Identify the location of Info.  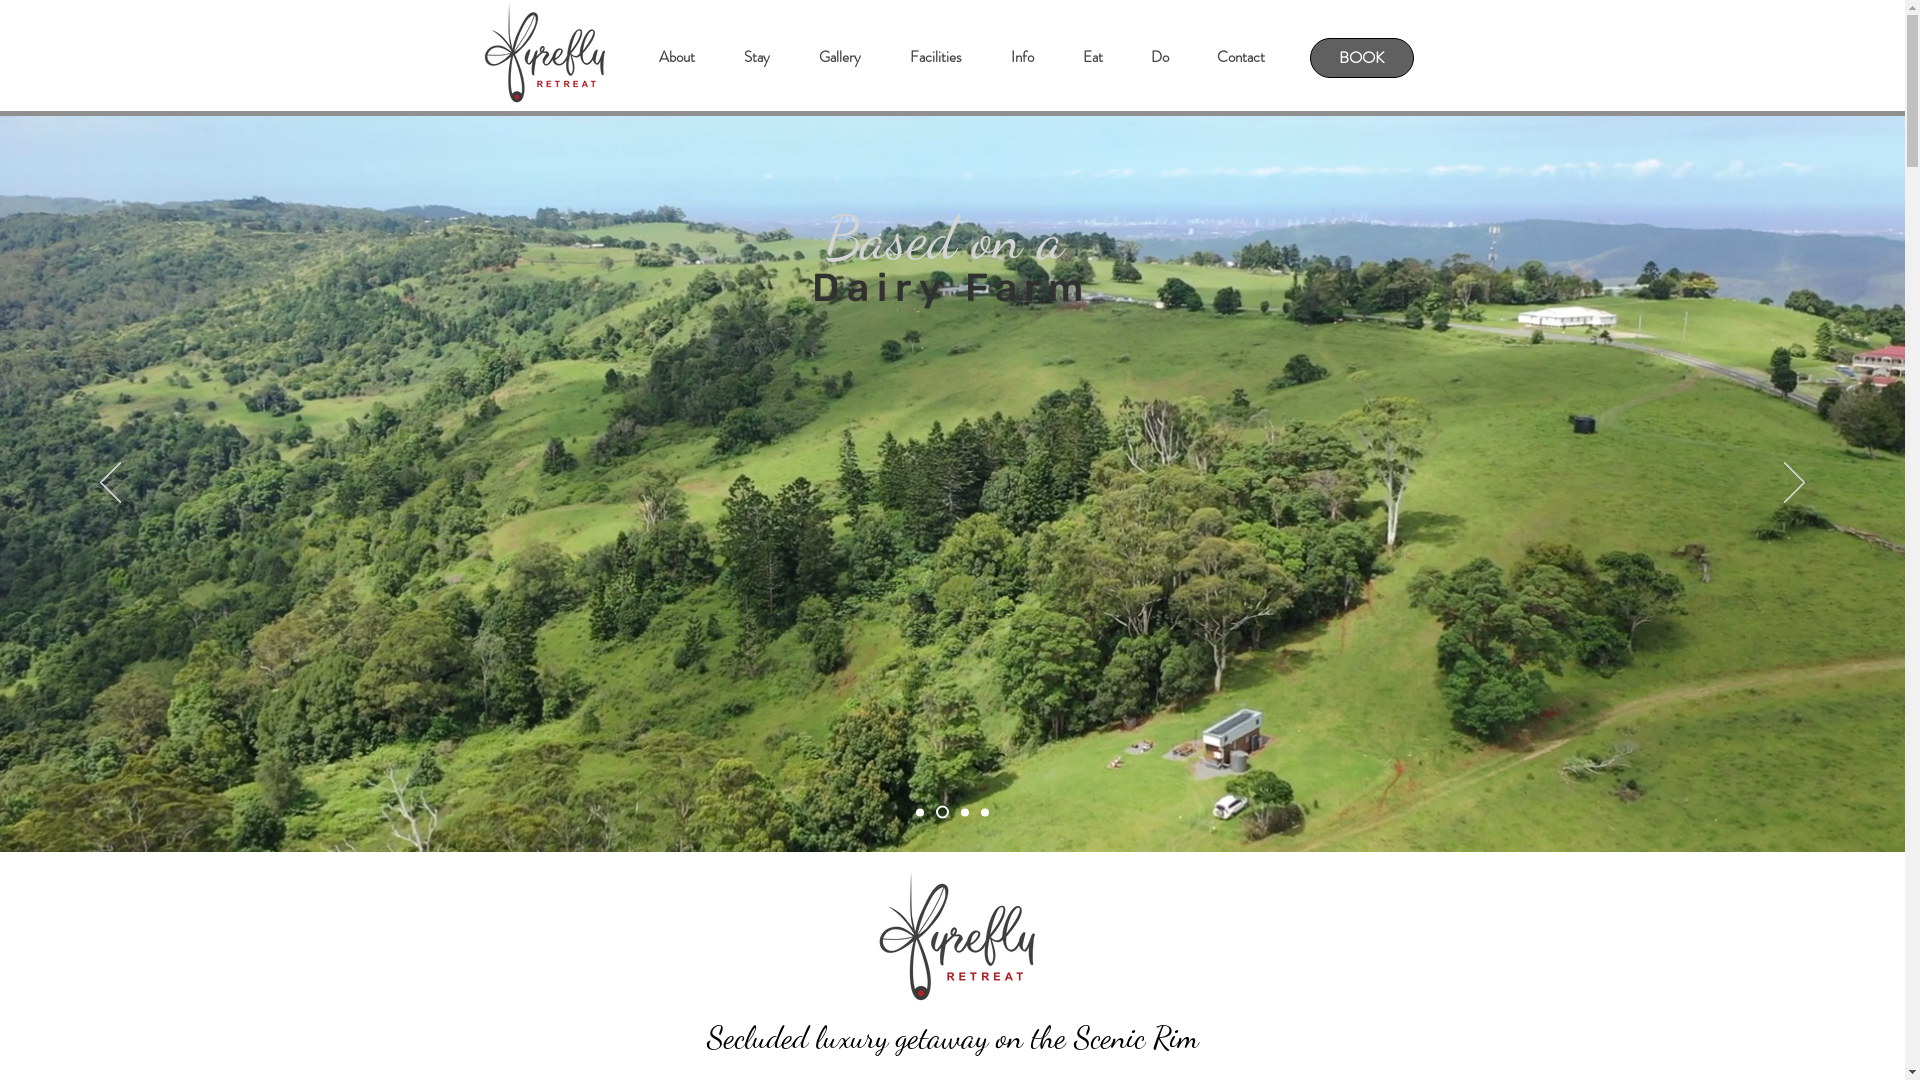
(1022, 58).